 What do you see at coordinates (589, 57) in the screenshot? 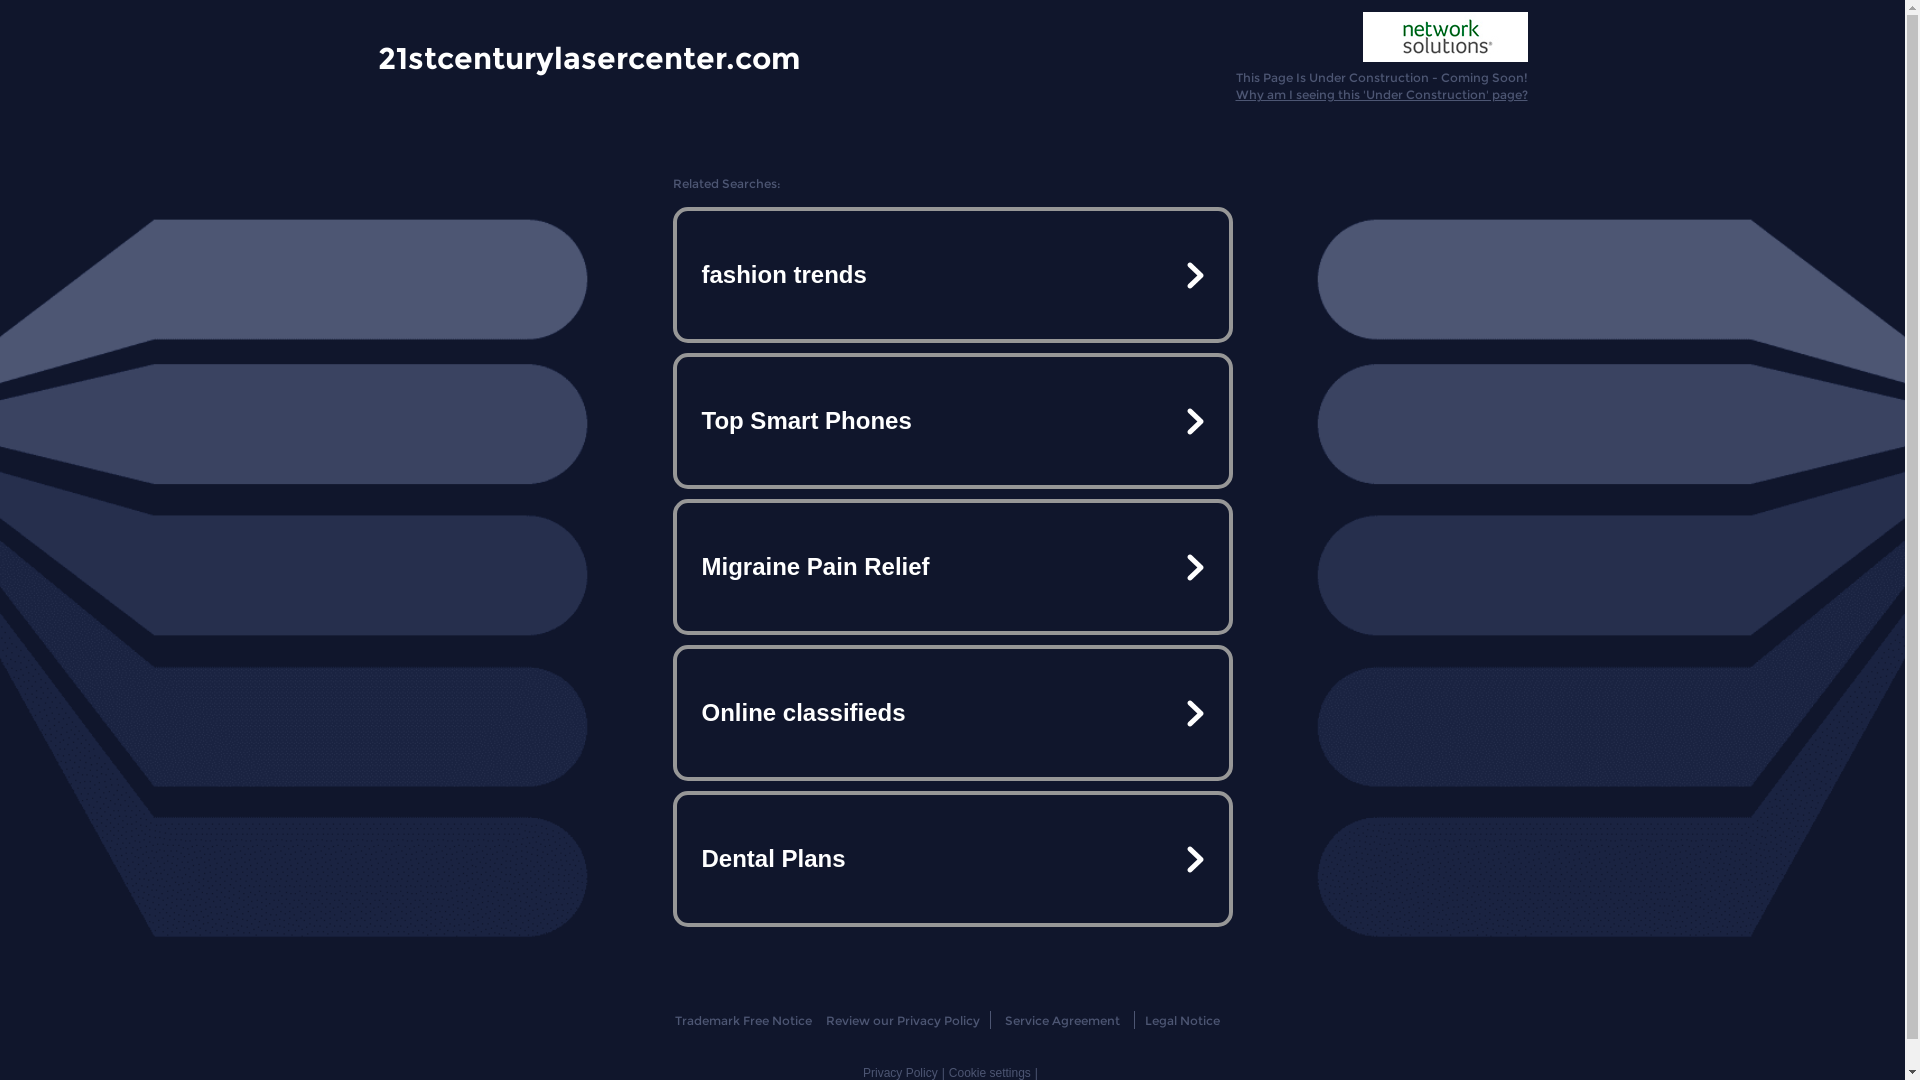
I see `21stcenturylasercenter.com` at bounding box center [589, 57].